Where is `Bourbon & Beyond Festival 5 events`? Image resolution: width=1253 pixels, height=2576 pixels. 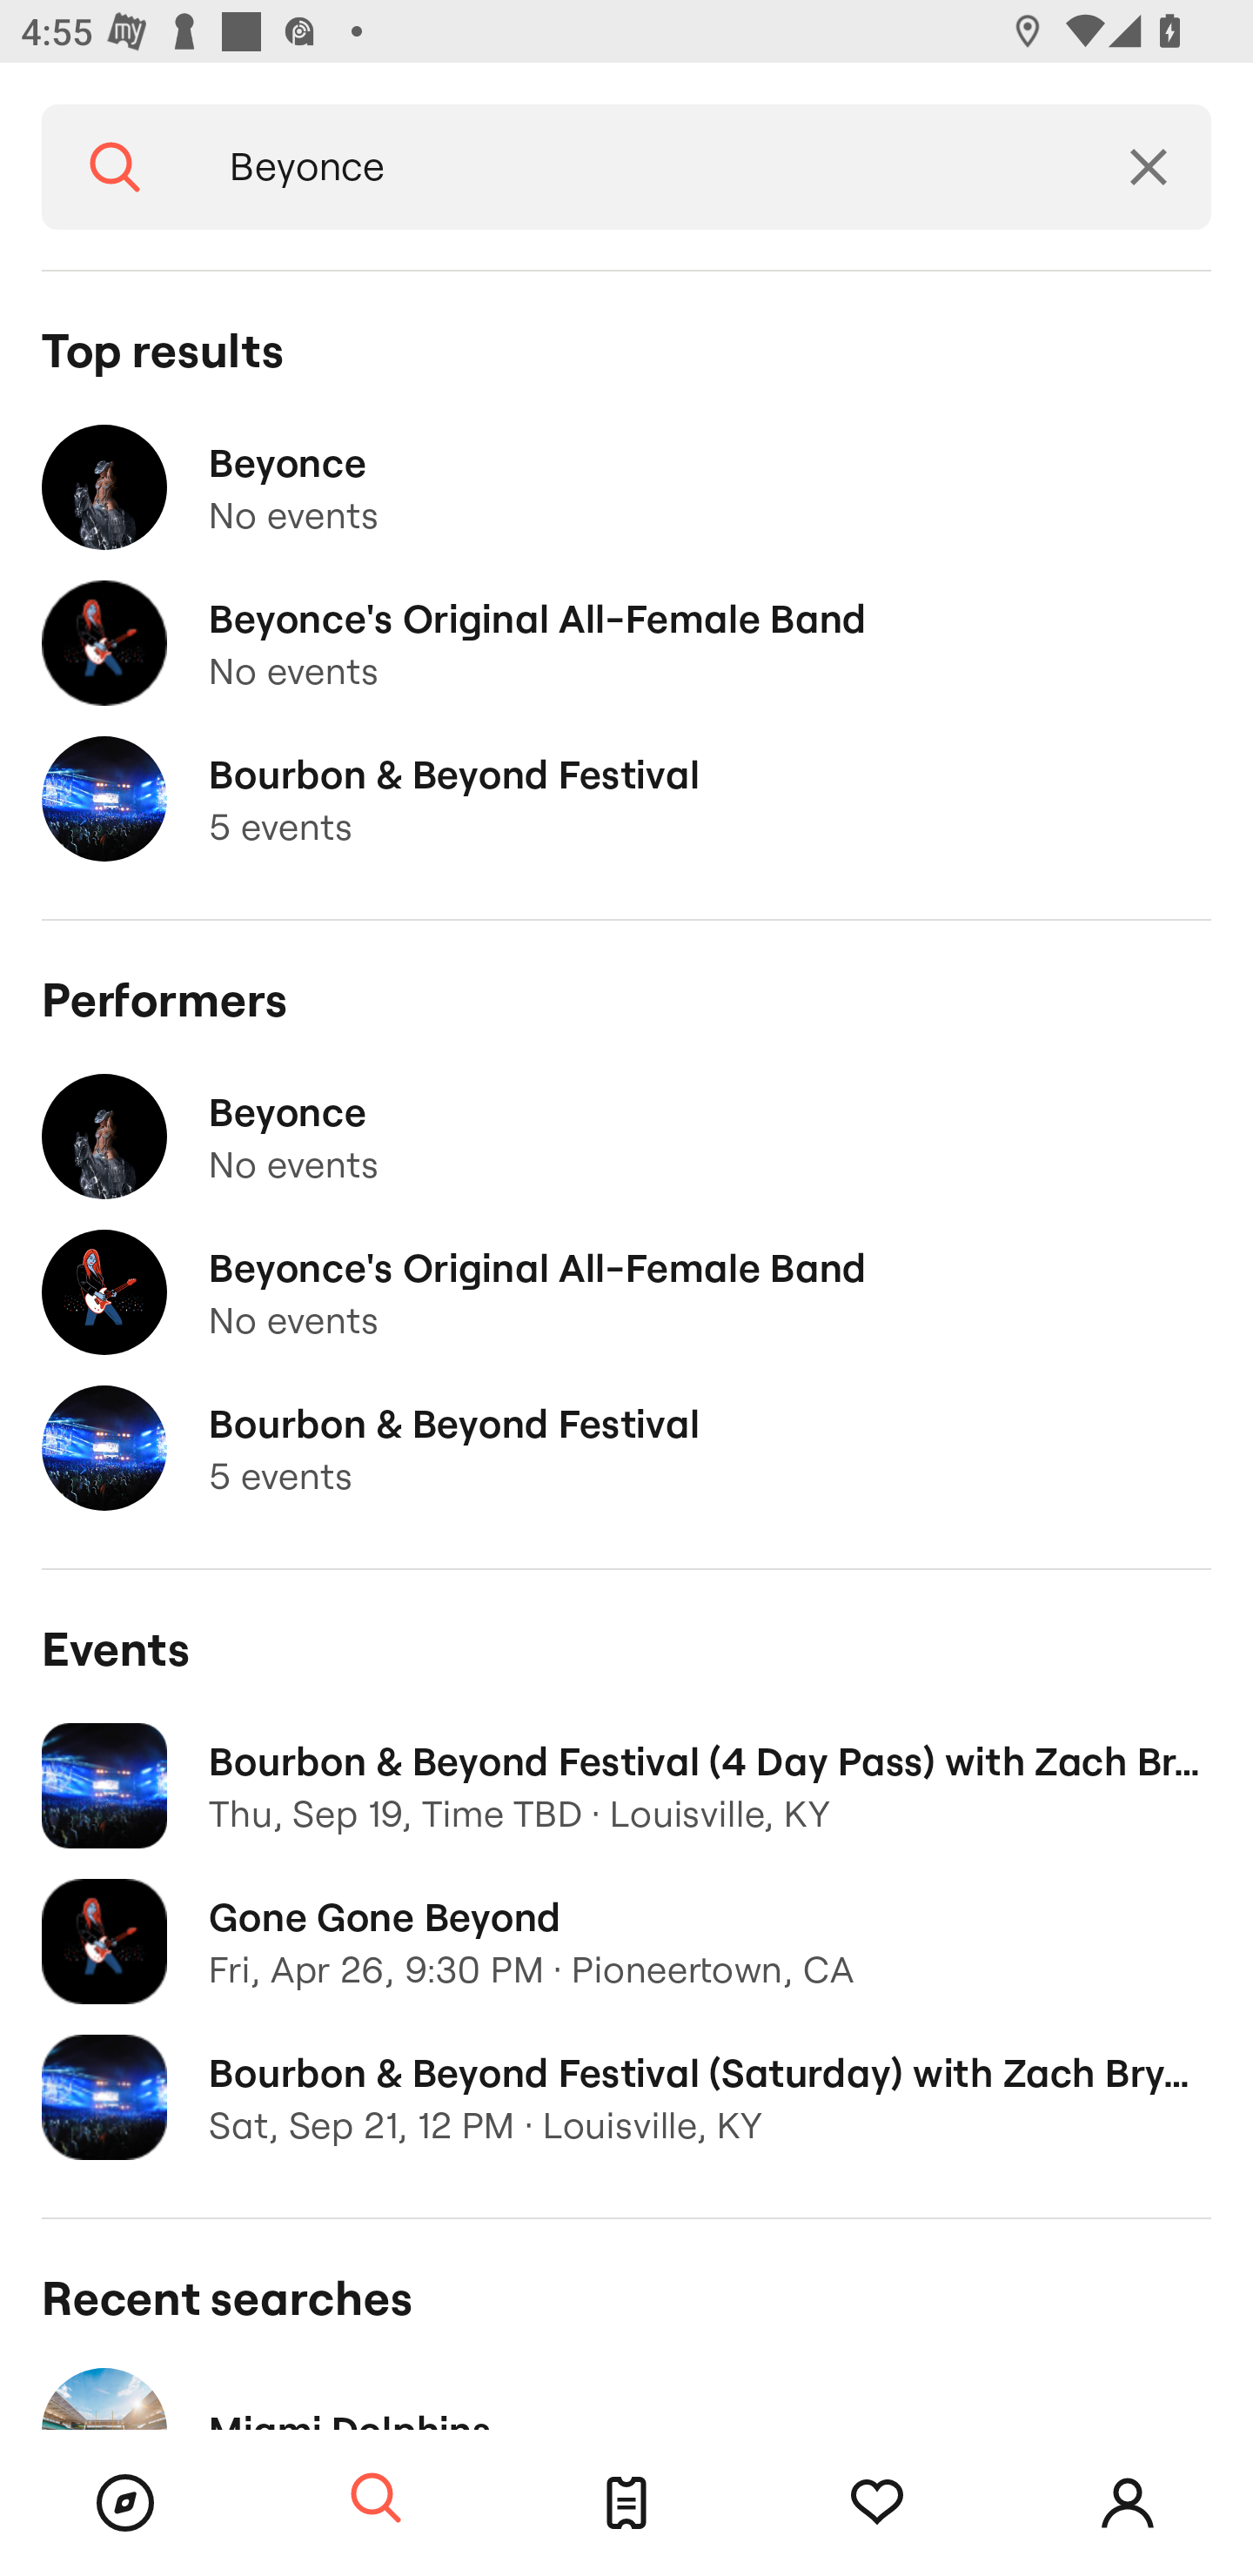
Bourbon & Beyond Festival 5 events is located at coordinates (626, 1448).